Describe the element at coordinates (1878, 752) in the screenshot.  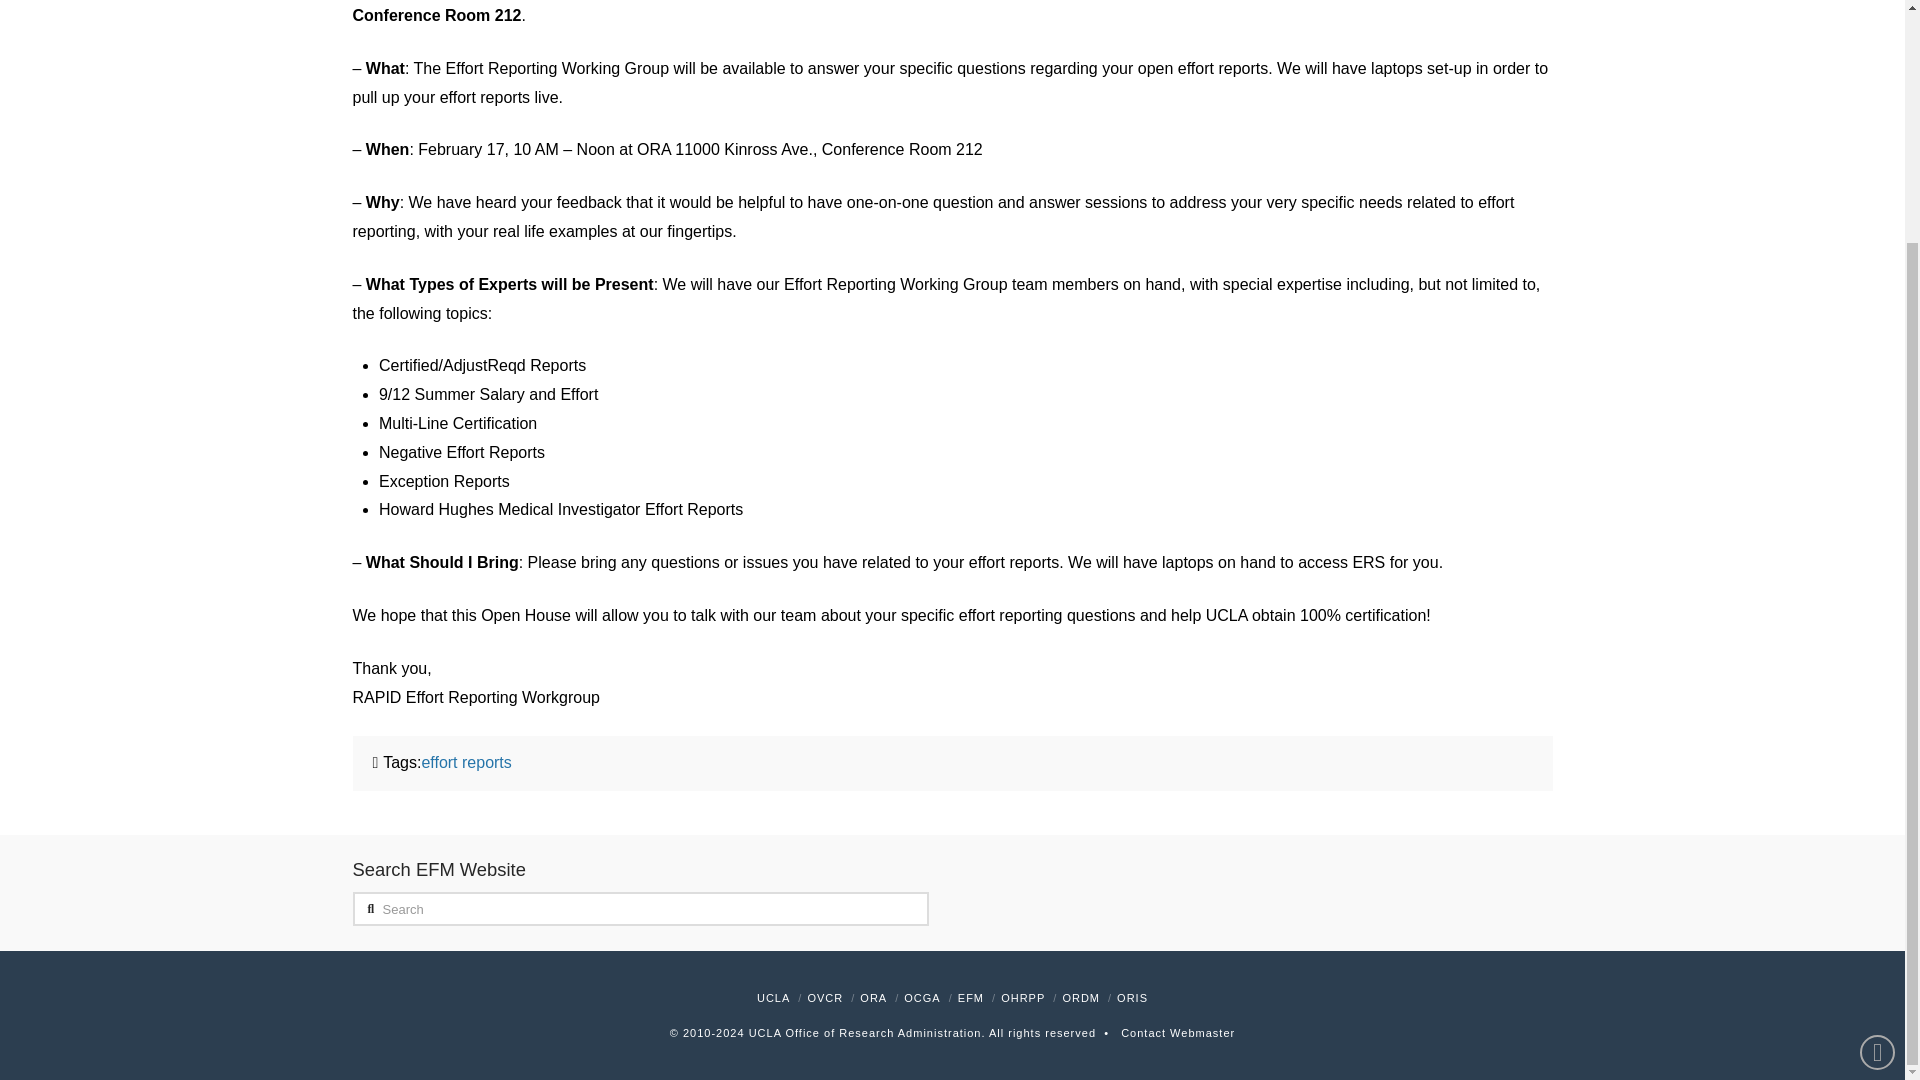
I see `Back to Top` at that location.